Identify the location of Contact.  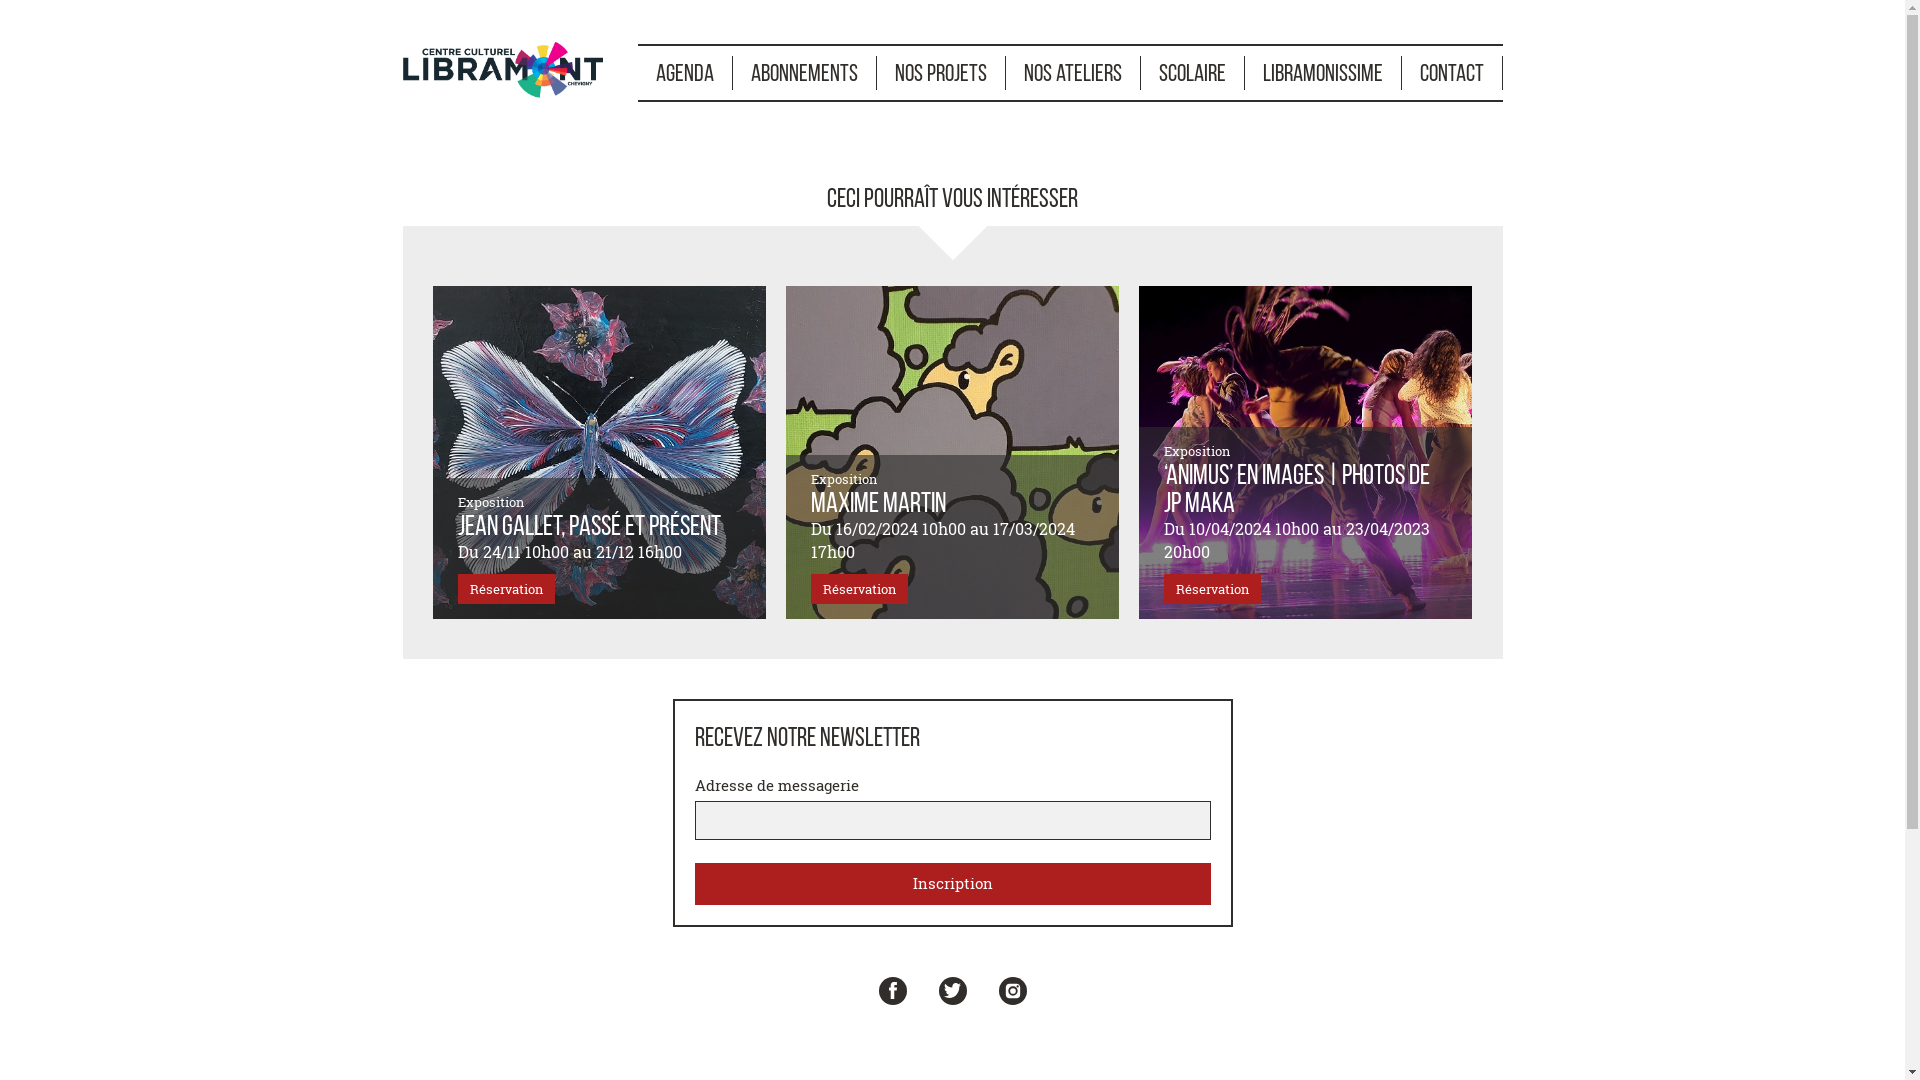
(1452, 73).